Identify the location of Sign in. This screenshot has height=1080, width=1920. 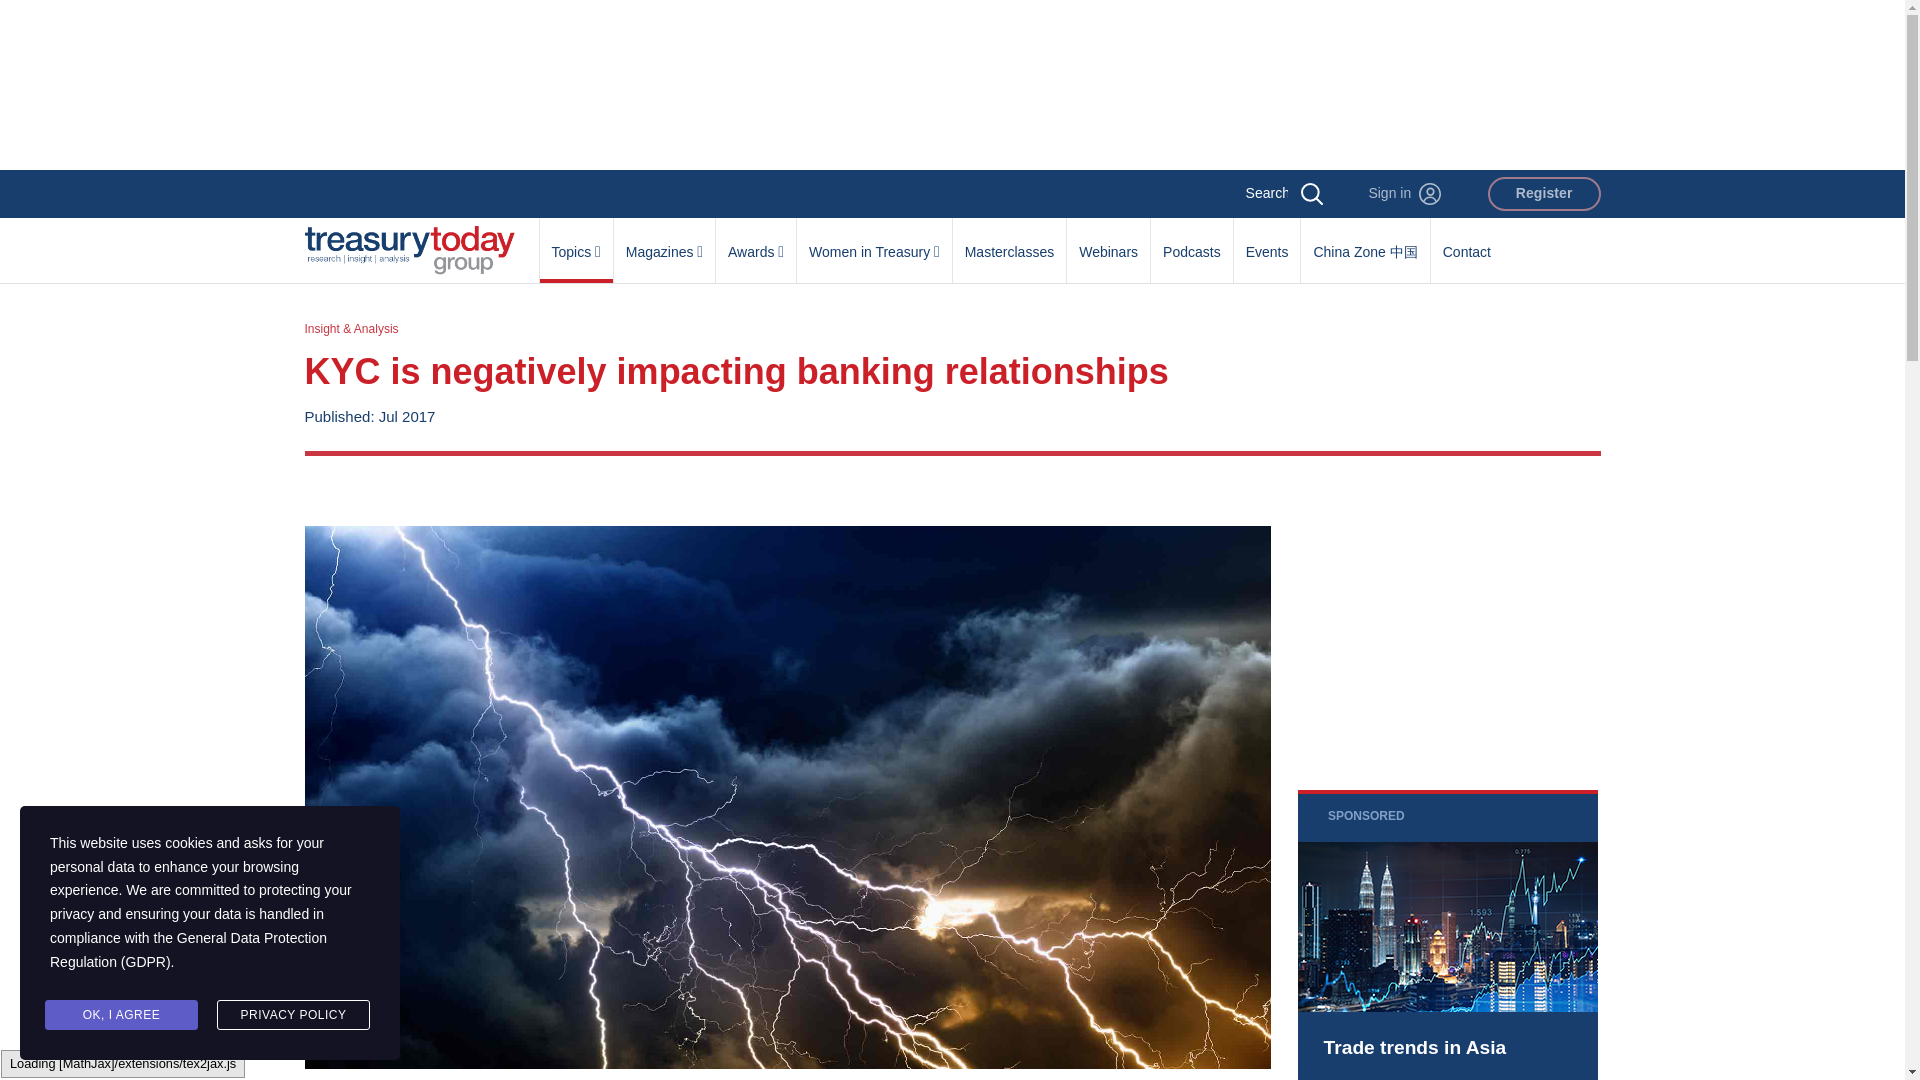
(1404, 194).